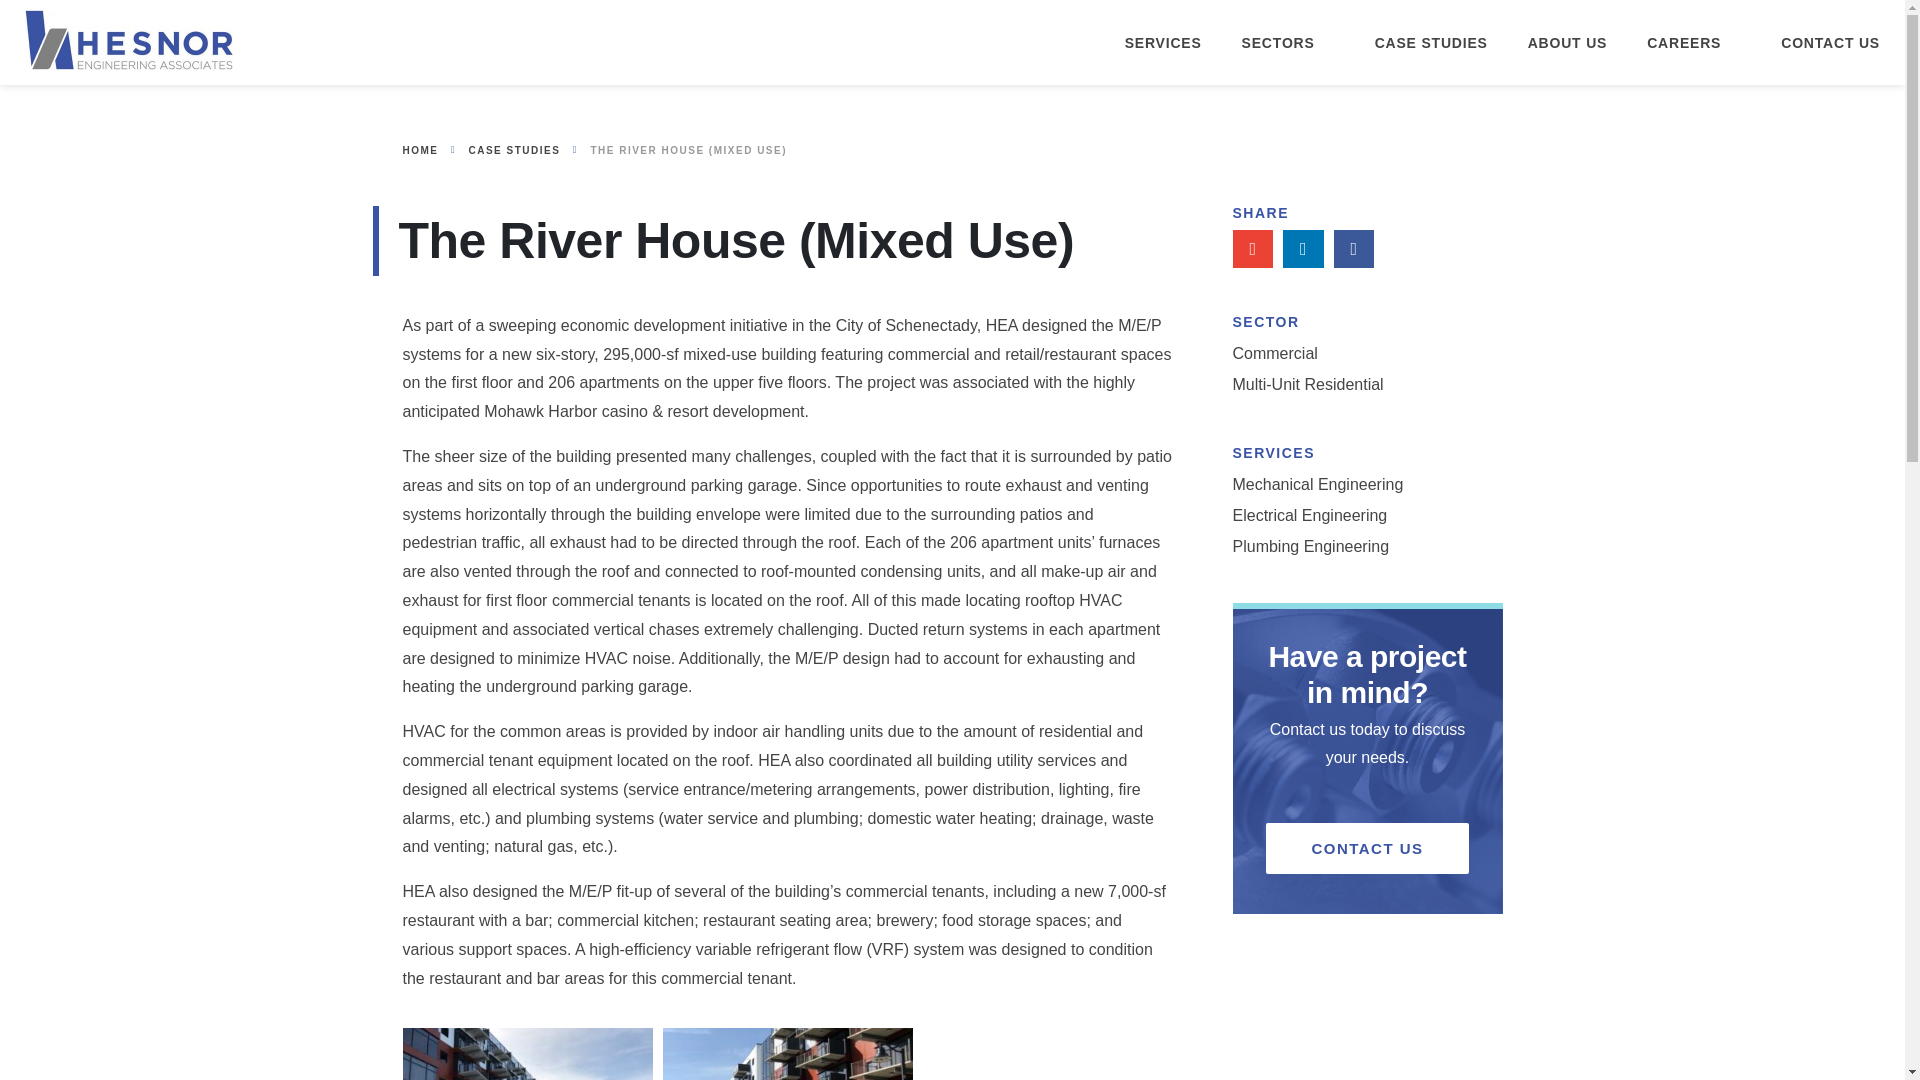 The image size is (1920, 1080). I want to click on CASE STUDIES, so click(1431, 42).